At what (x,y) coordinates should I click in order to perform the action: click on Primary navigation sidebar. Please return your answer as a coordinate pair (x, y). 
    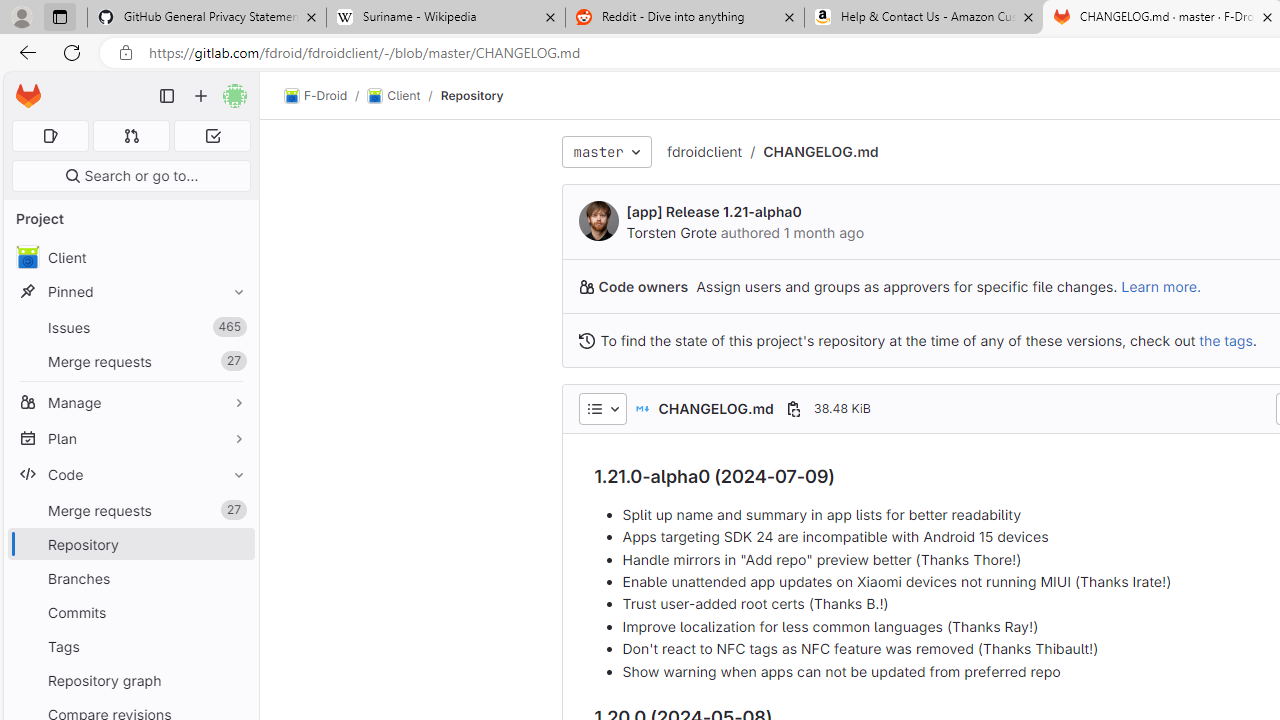
    Looking at the image, I should click on (167, 96).